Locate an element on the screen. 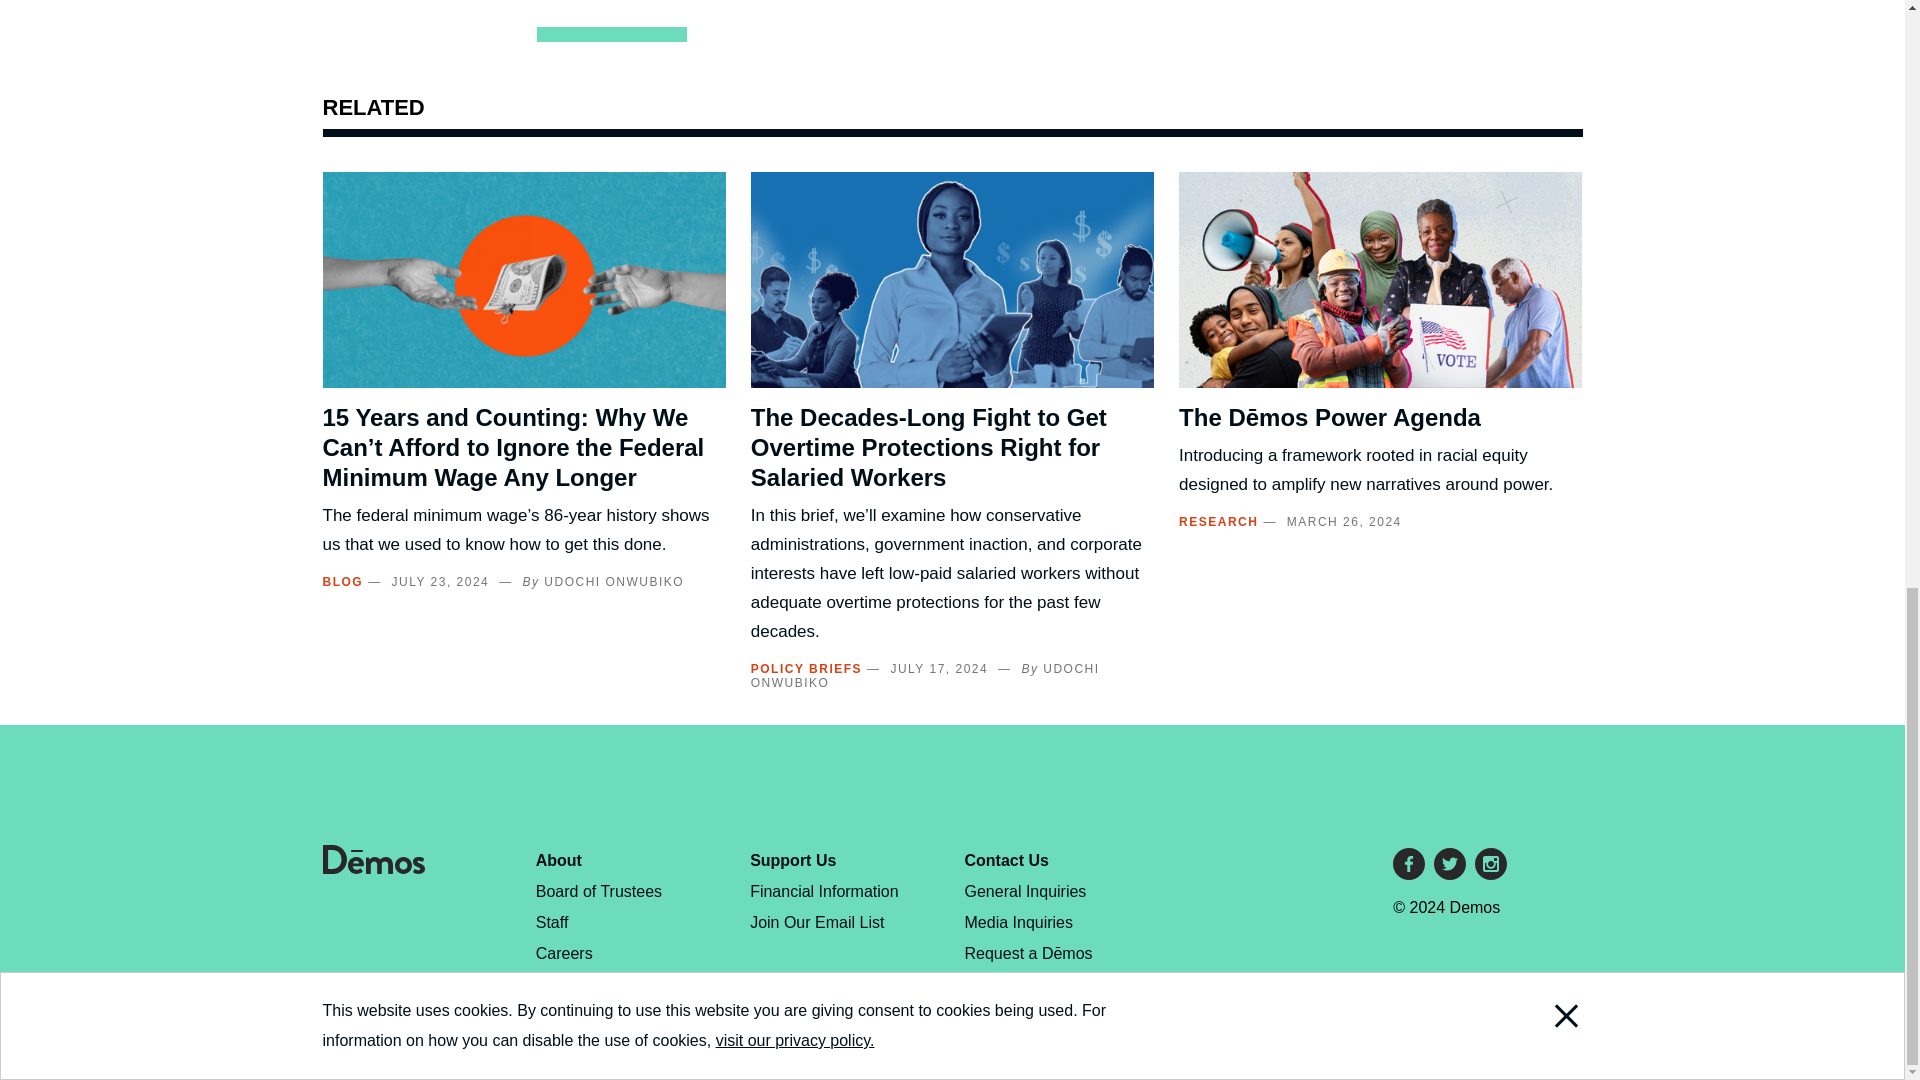 The image size is (1920, 1080). Privacy Policy is located at coordinates (585, 984).